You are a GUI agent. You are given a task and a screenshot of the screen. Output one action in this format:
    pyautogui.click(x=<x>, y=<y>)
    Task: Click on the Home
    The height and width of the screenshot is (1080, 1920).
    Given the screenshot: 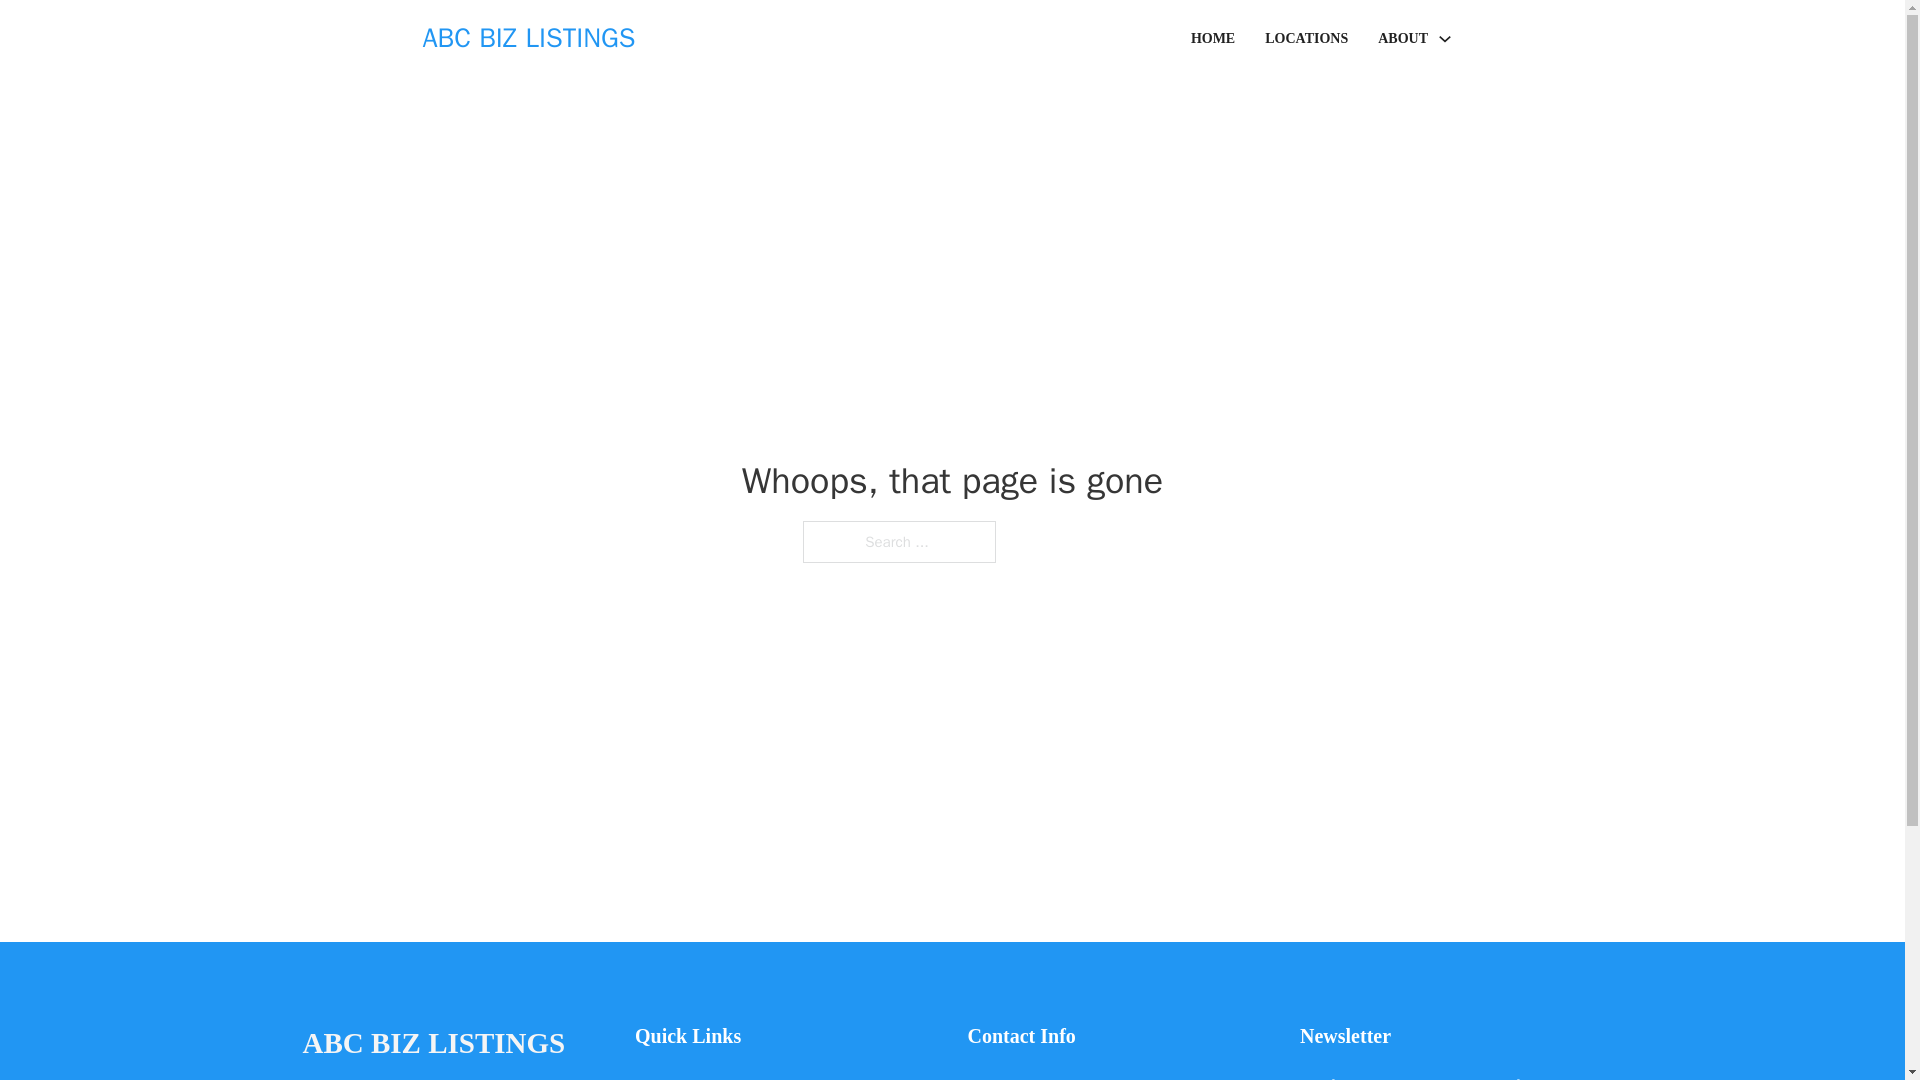 What is the action you would take?
    pyautogui.click(x=654, y=1076)
    